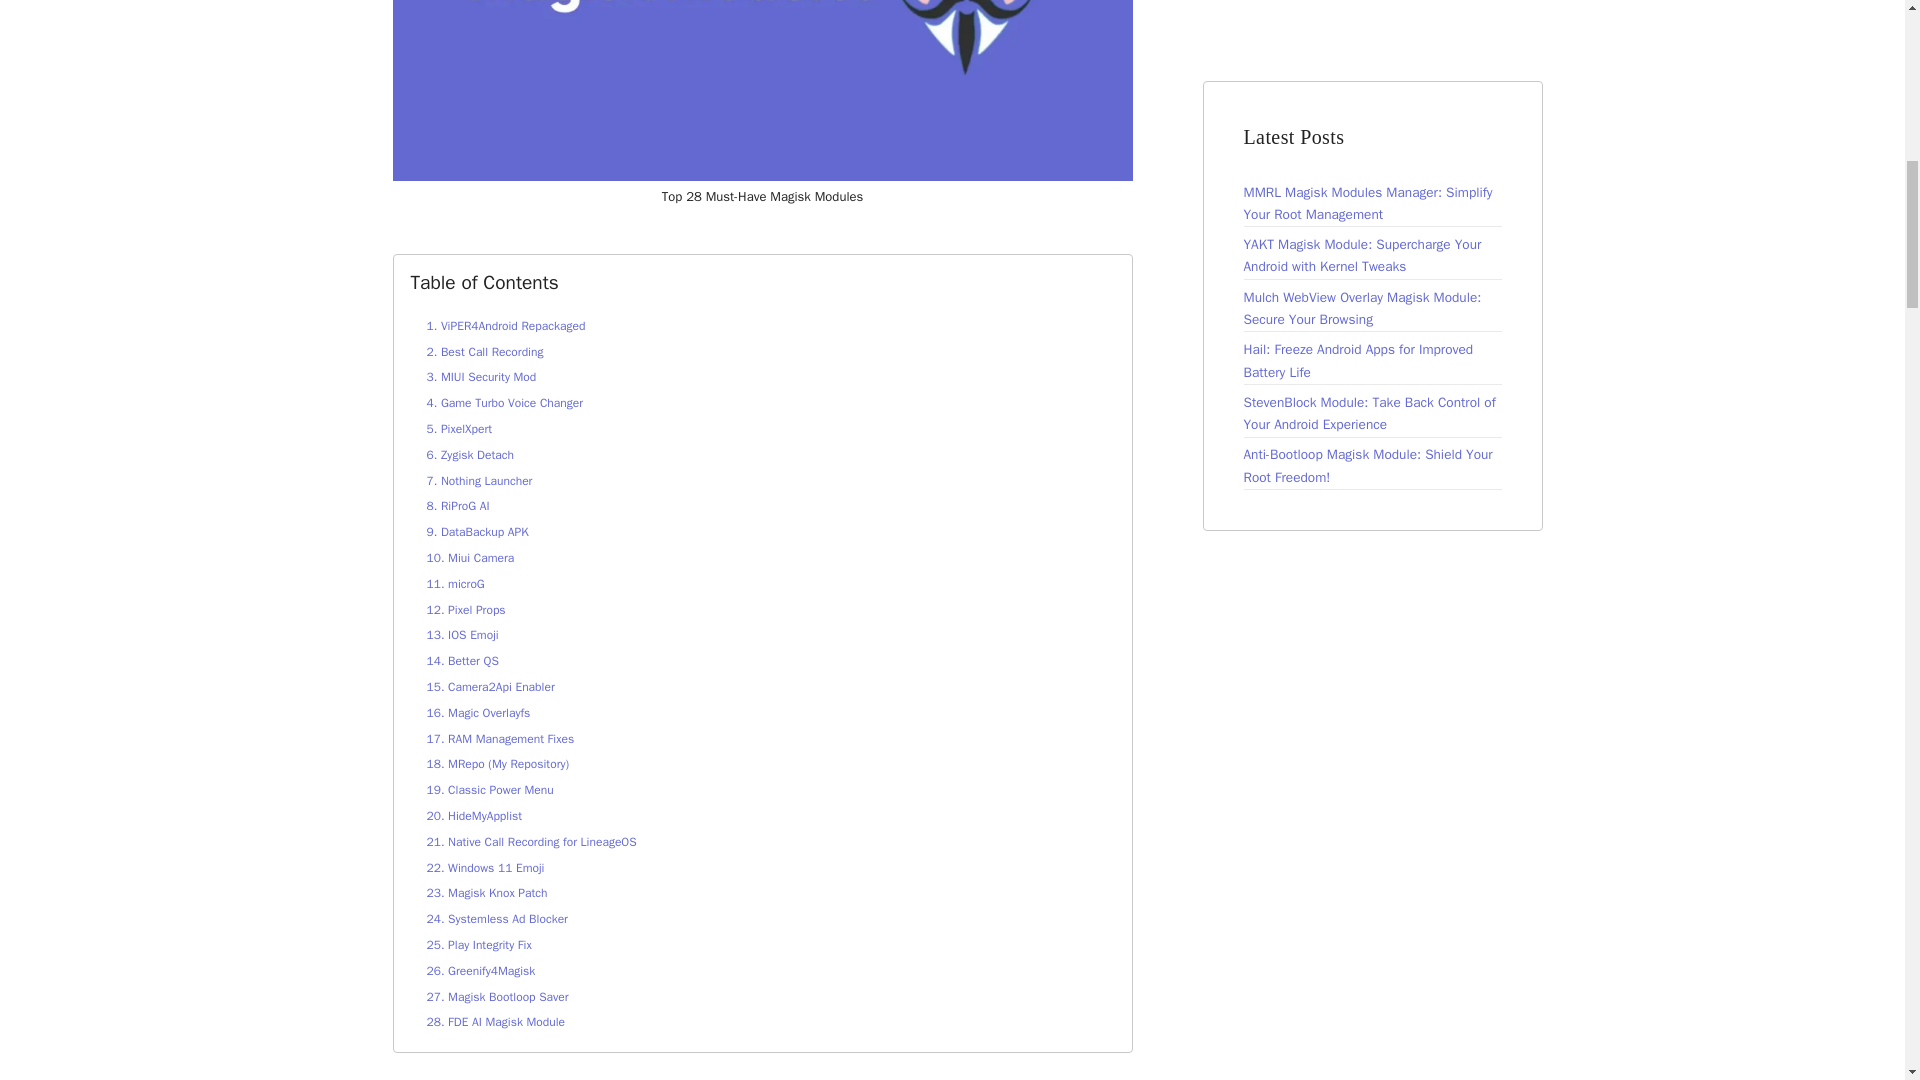 This screenshot has width=1920, height=1080. I want to click on 12. Pixel Props, so click(465, 609).